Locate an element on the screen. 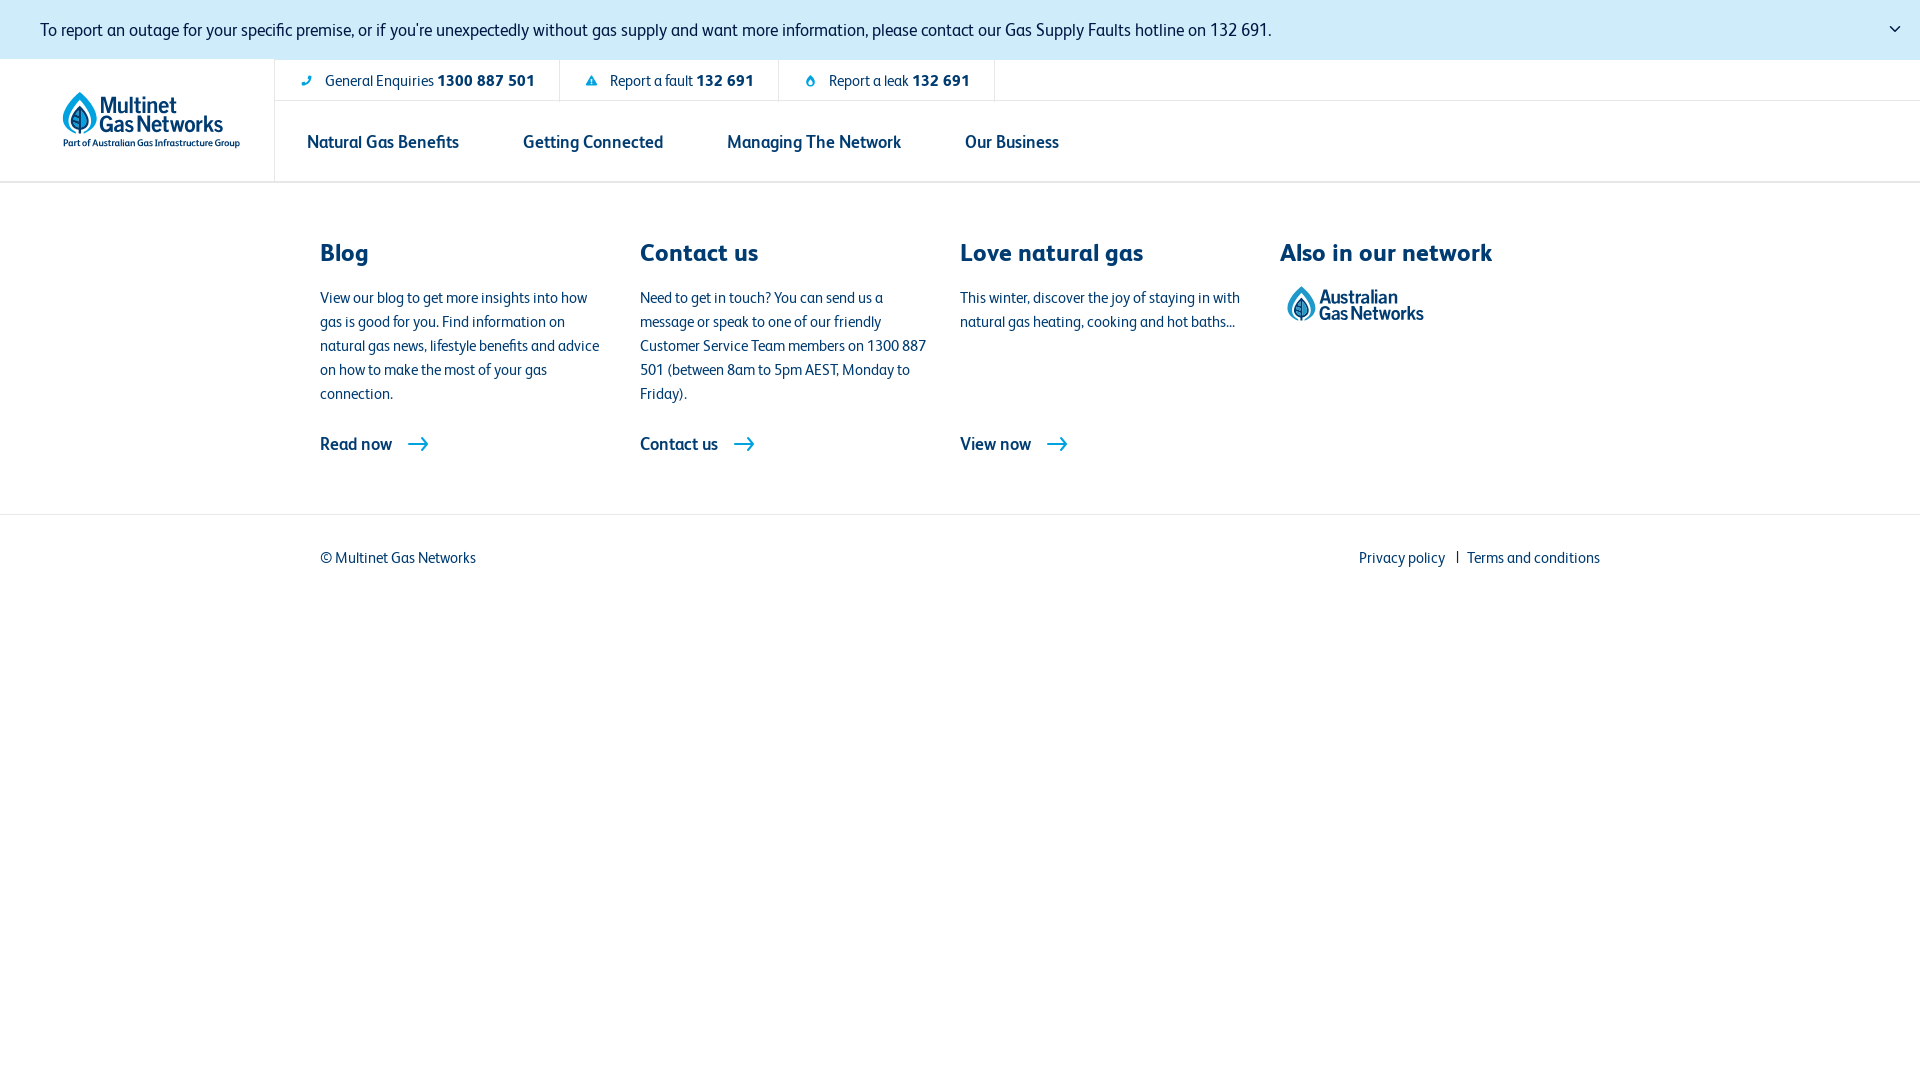  Report a fault 132 691 is located at coordinates (669, 81).